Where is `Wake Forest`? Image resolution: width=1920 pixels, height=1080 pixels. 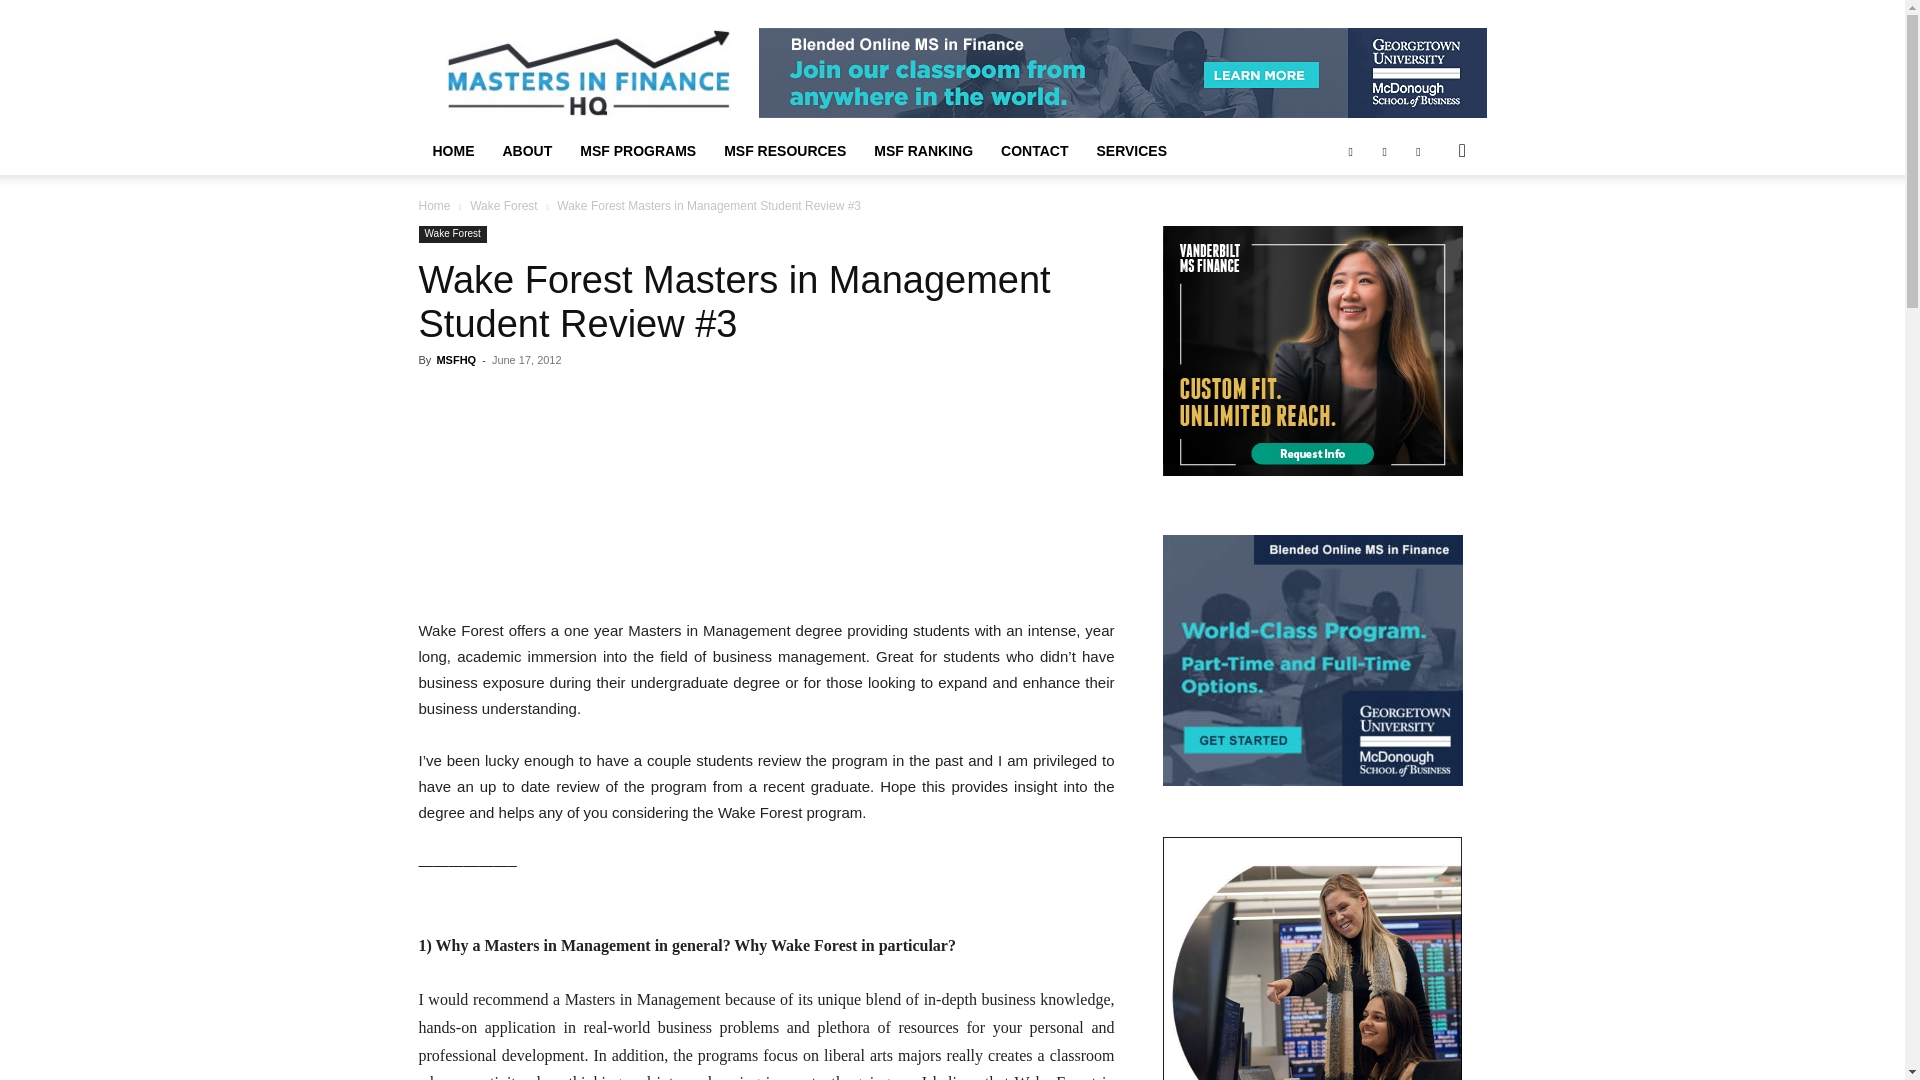
Wake Forest is located at coordinates (504, 205).